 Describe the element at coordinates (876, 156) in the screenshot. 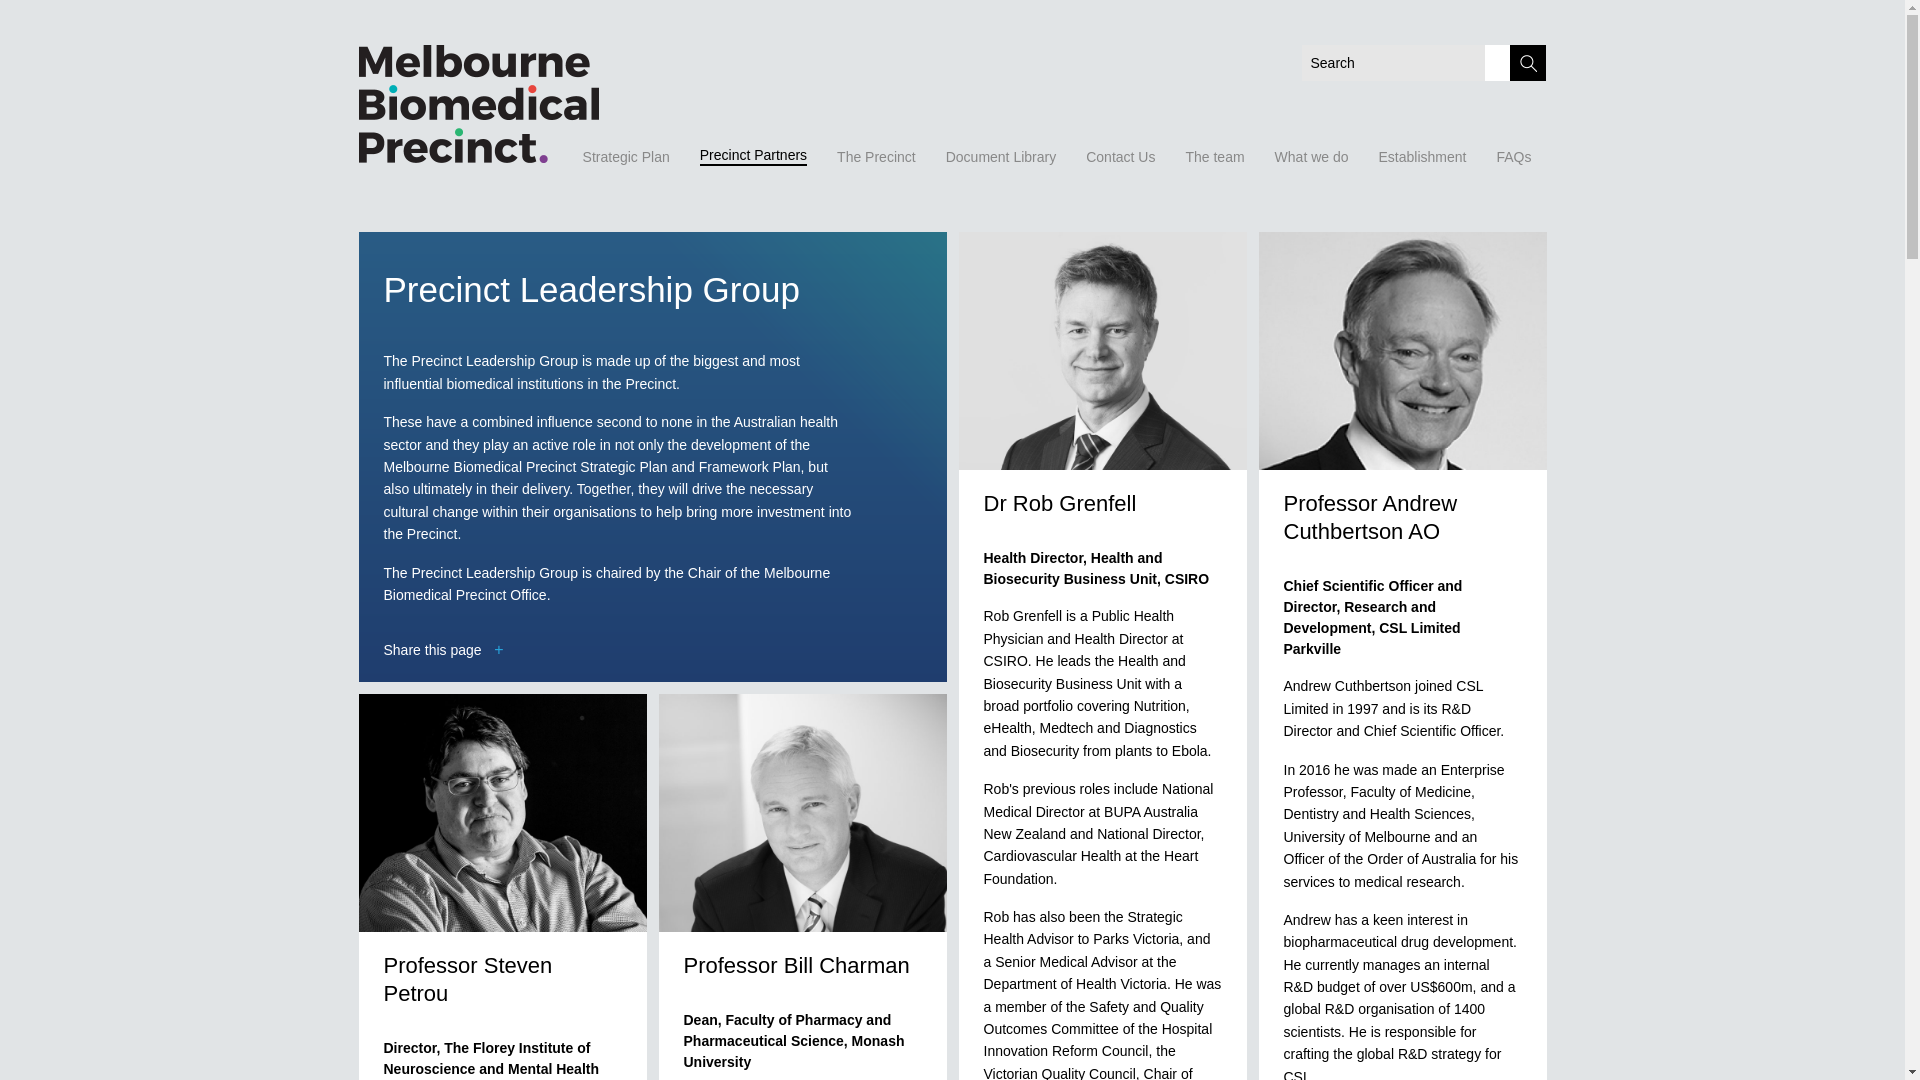

I see `The Precinct` at that location.